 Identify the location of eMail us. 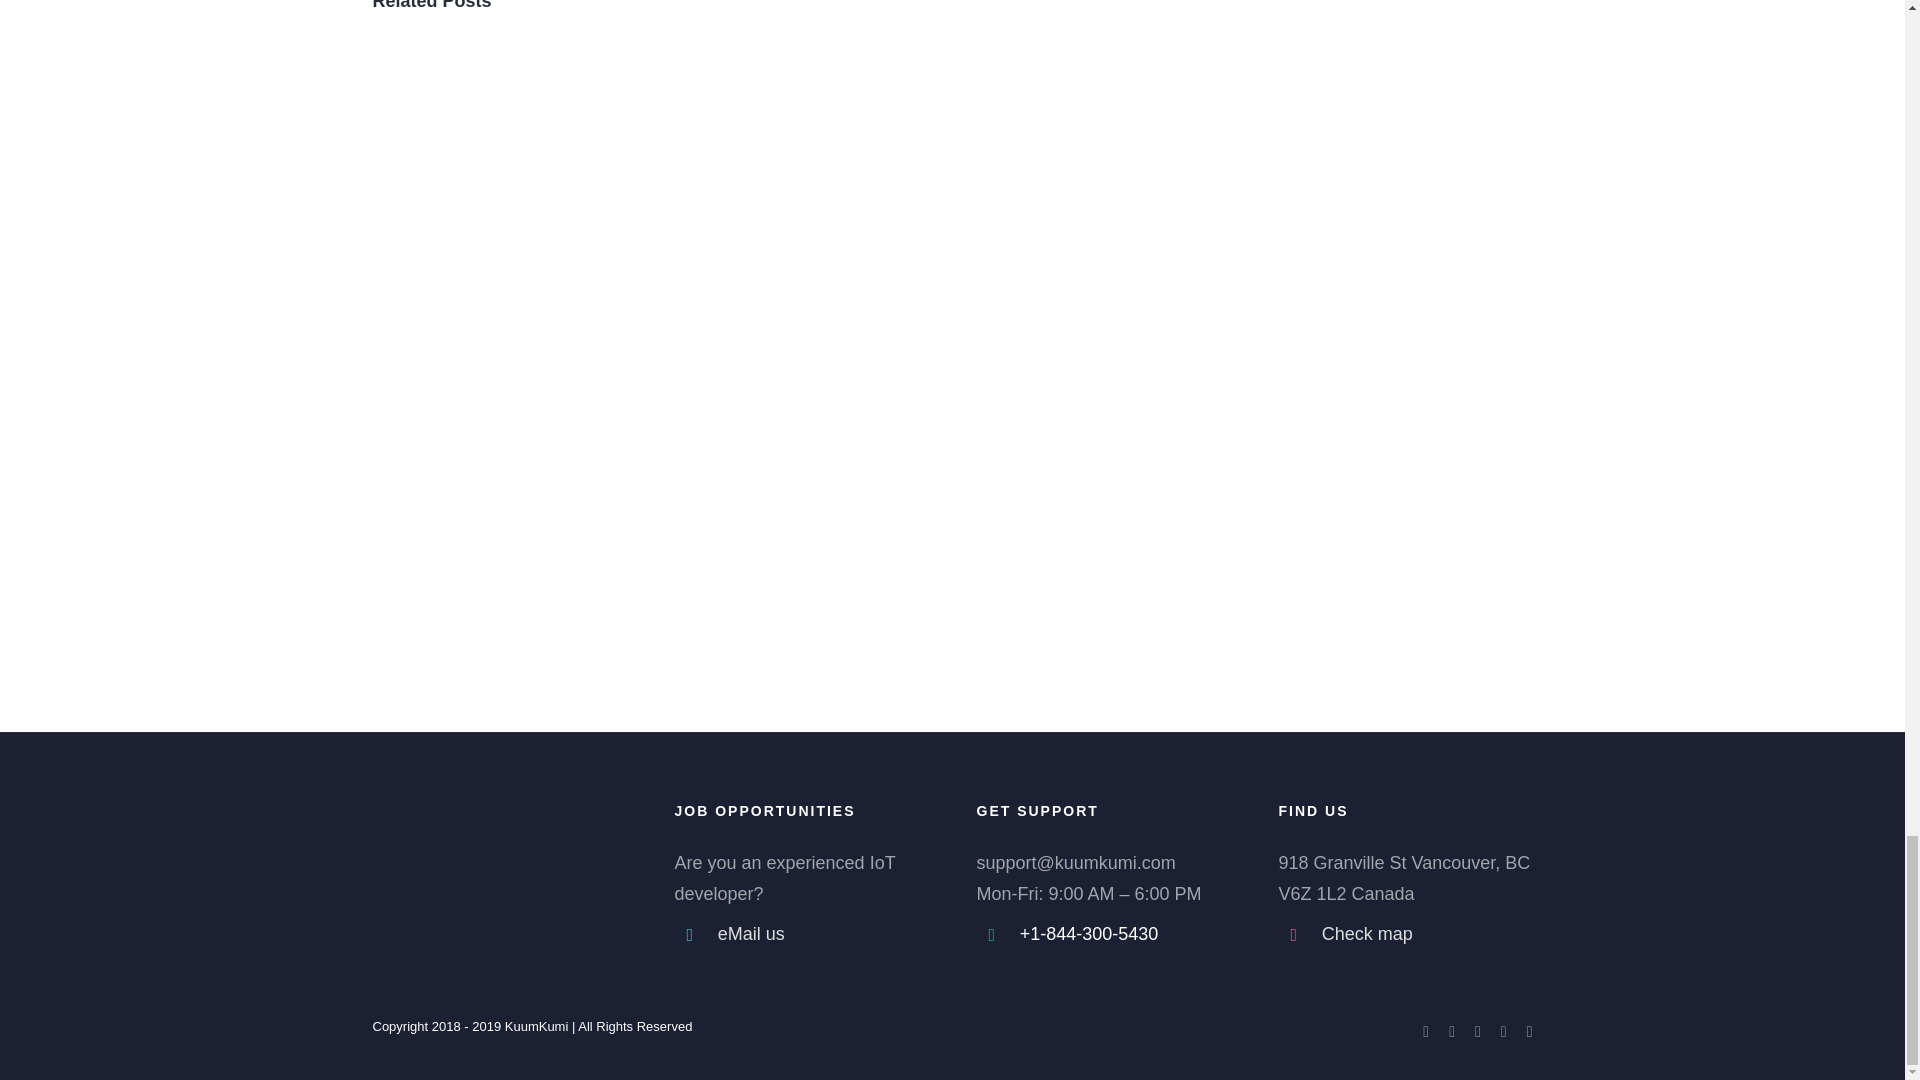
(824, 934).